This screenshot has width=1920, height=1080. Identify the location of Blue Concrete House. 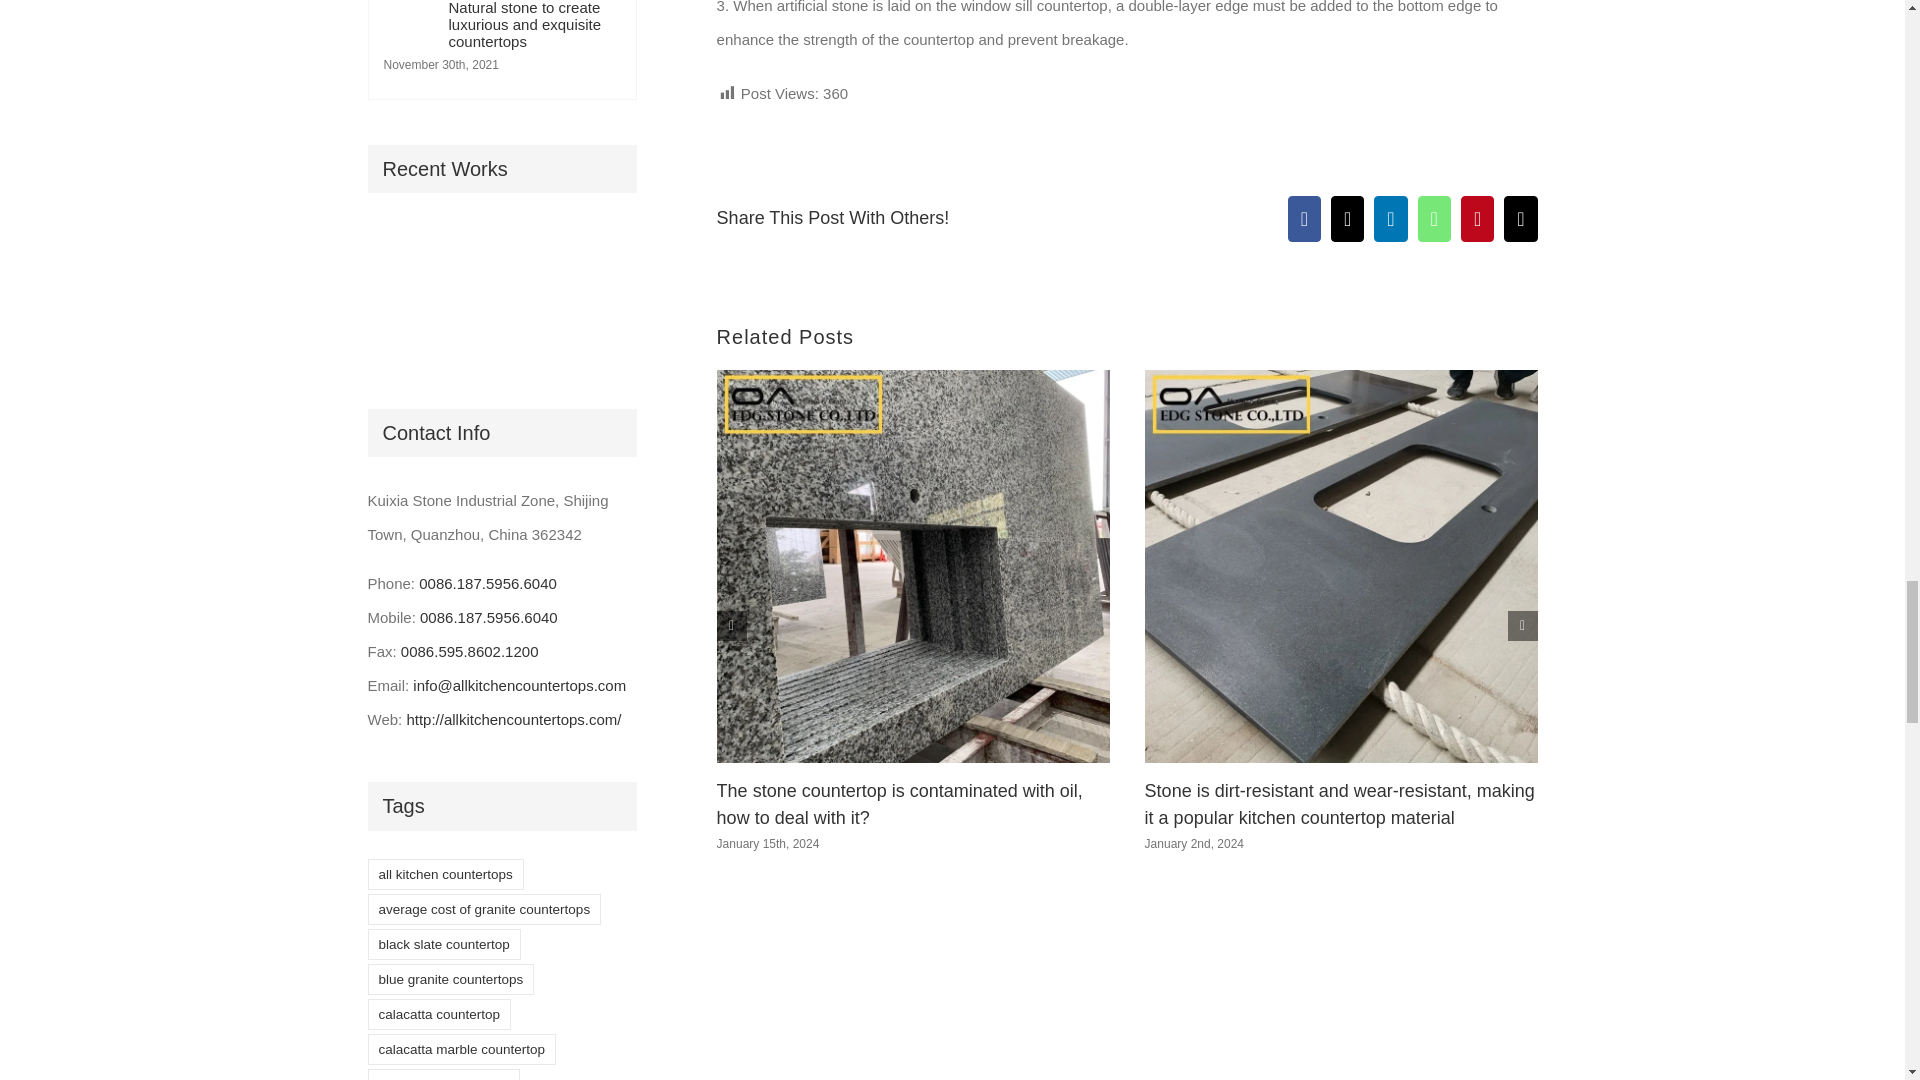
(402, 327).